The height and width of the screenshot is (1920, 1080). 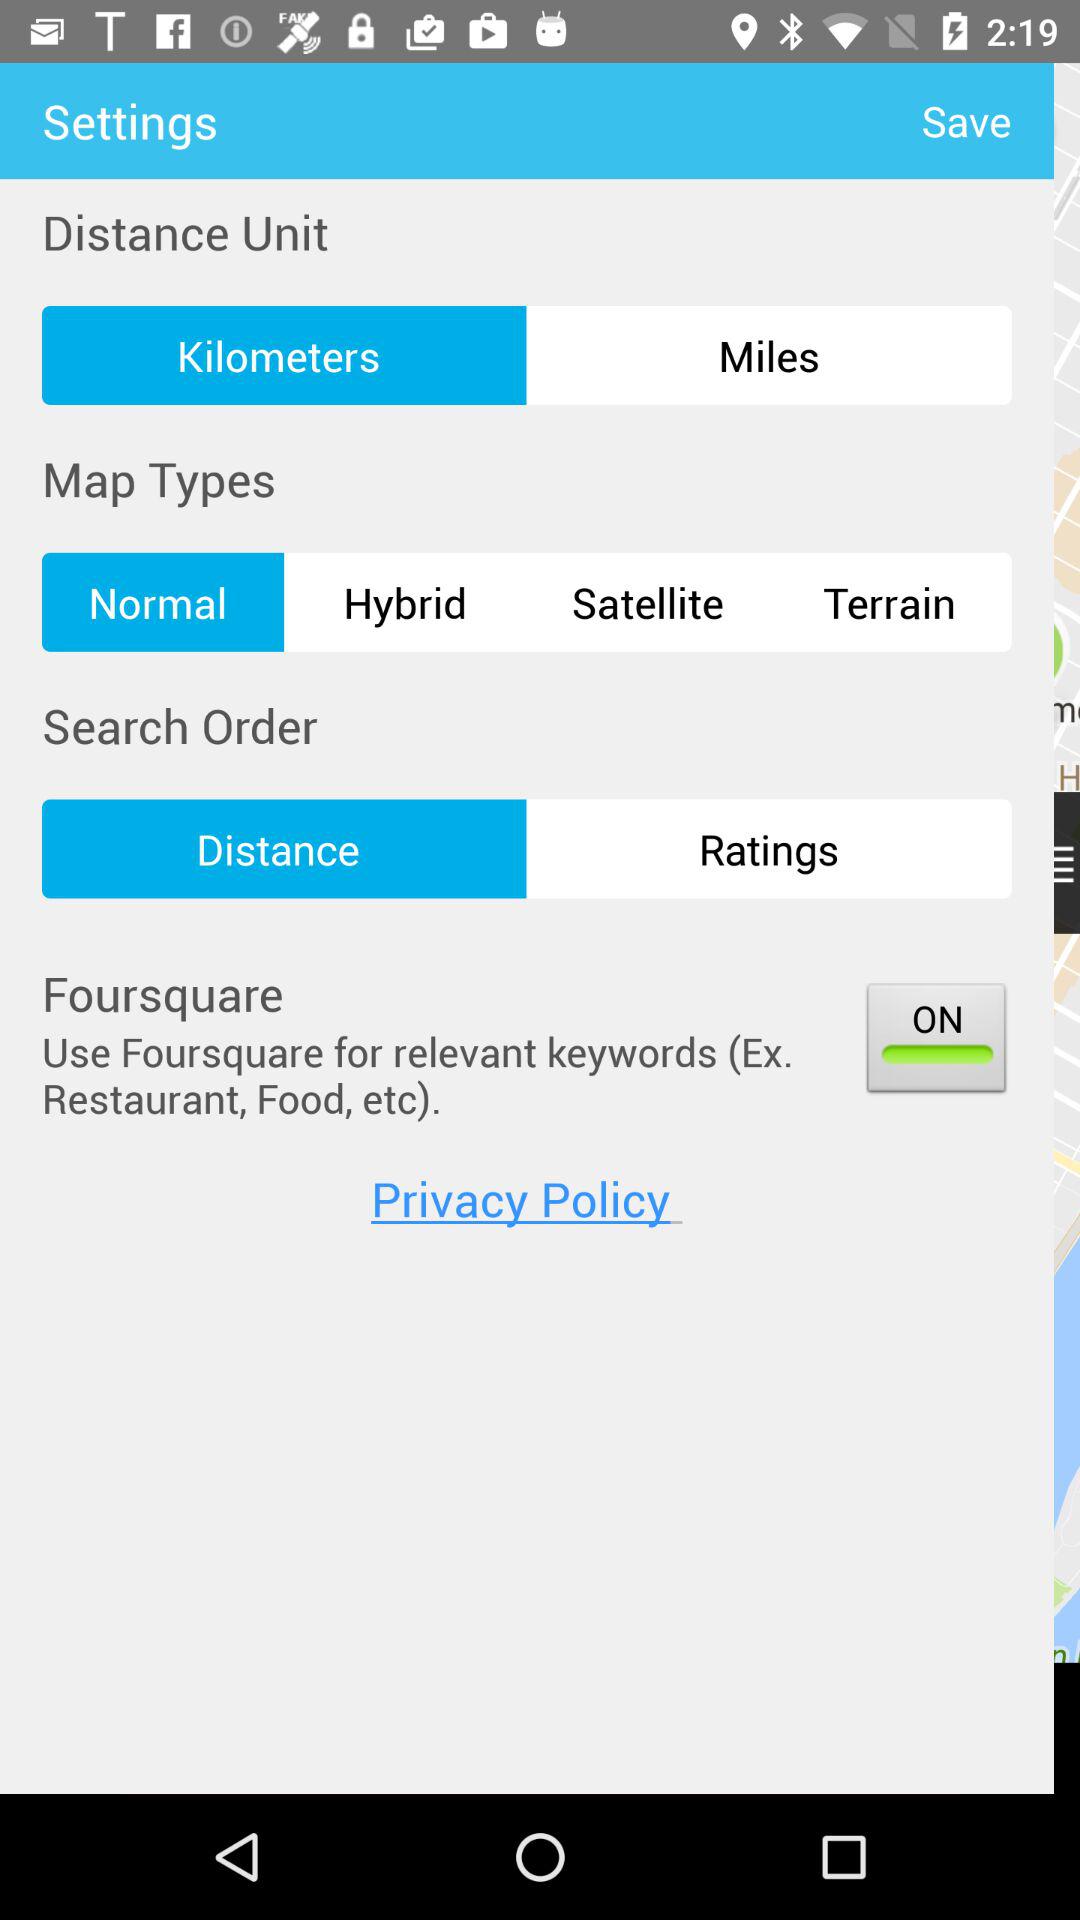 What do you see at coordinates (890, 602) in the screenshot?
I see `open terrain` at bounding box center [890, 602].